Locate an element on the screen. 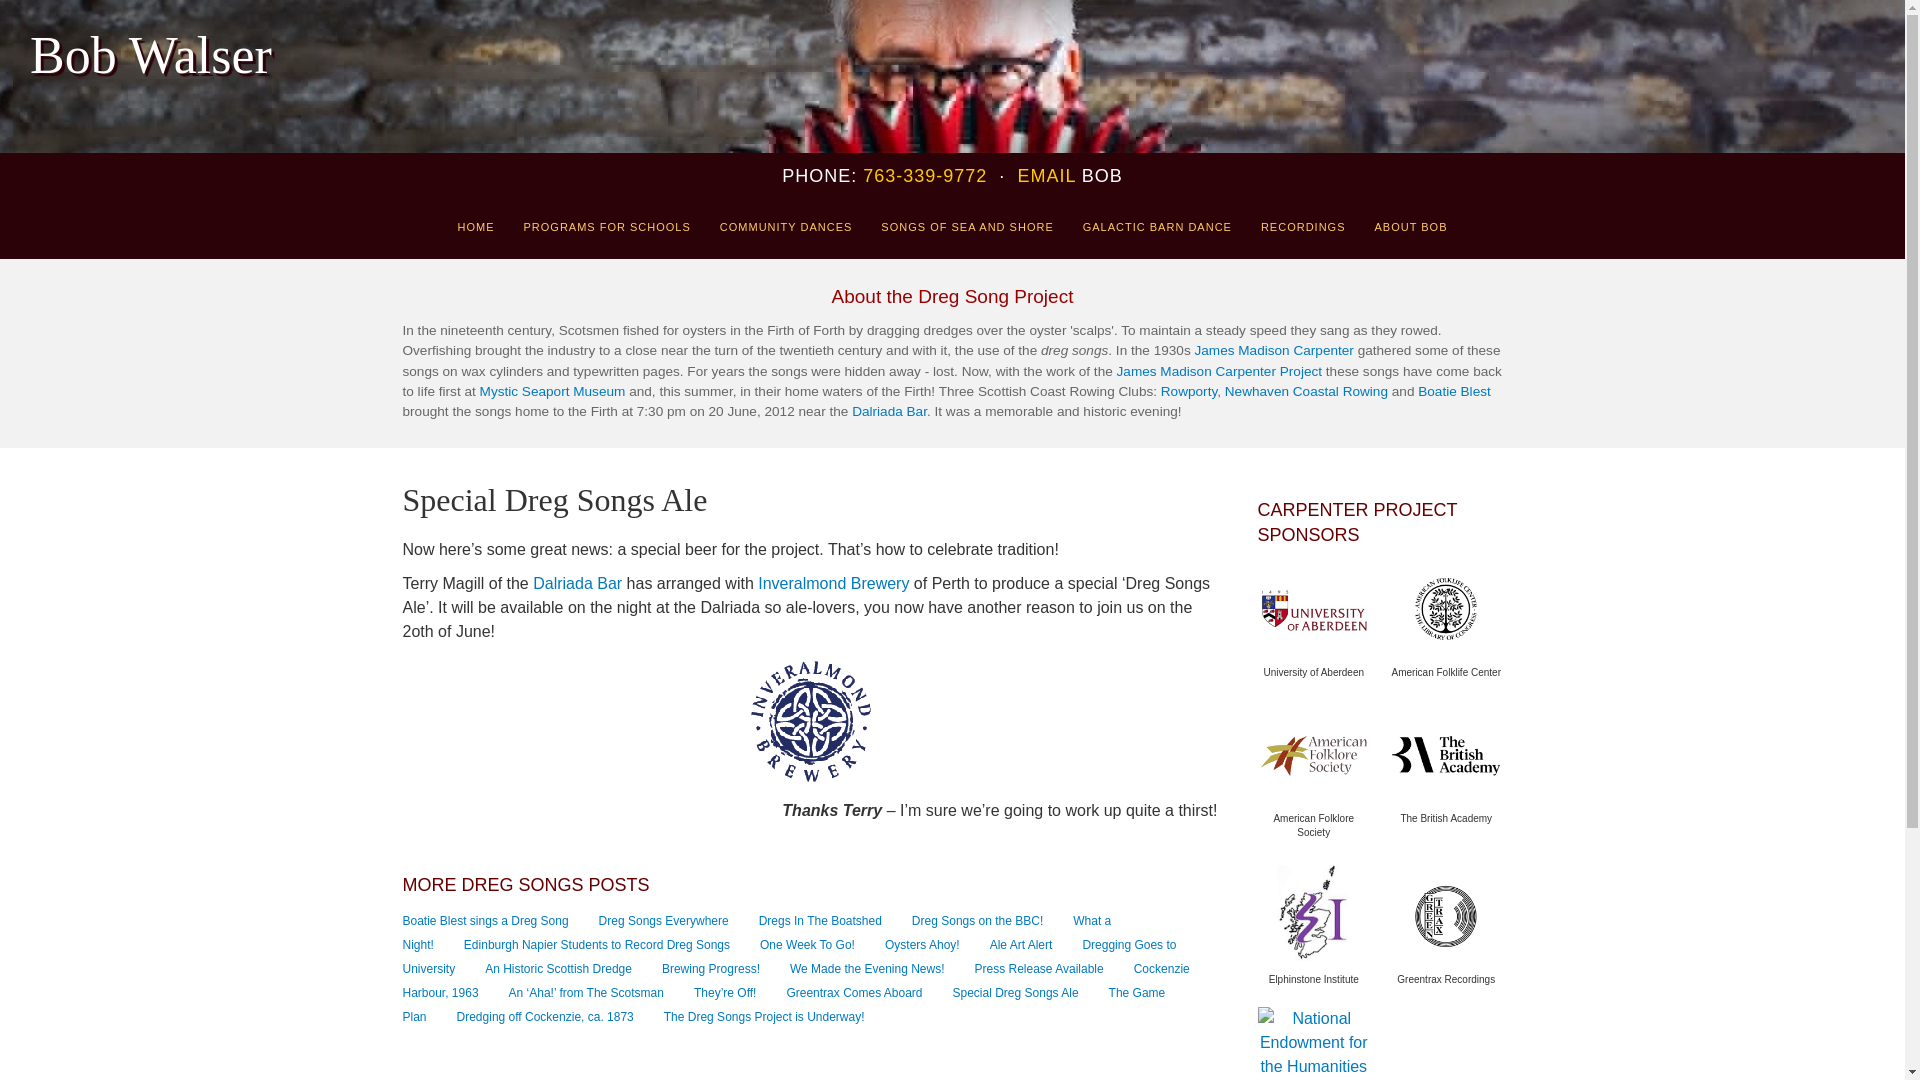  Edinburgh Napier Students to Record Dreg Songs is located at coordinates (596, 944).